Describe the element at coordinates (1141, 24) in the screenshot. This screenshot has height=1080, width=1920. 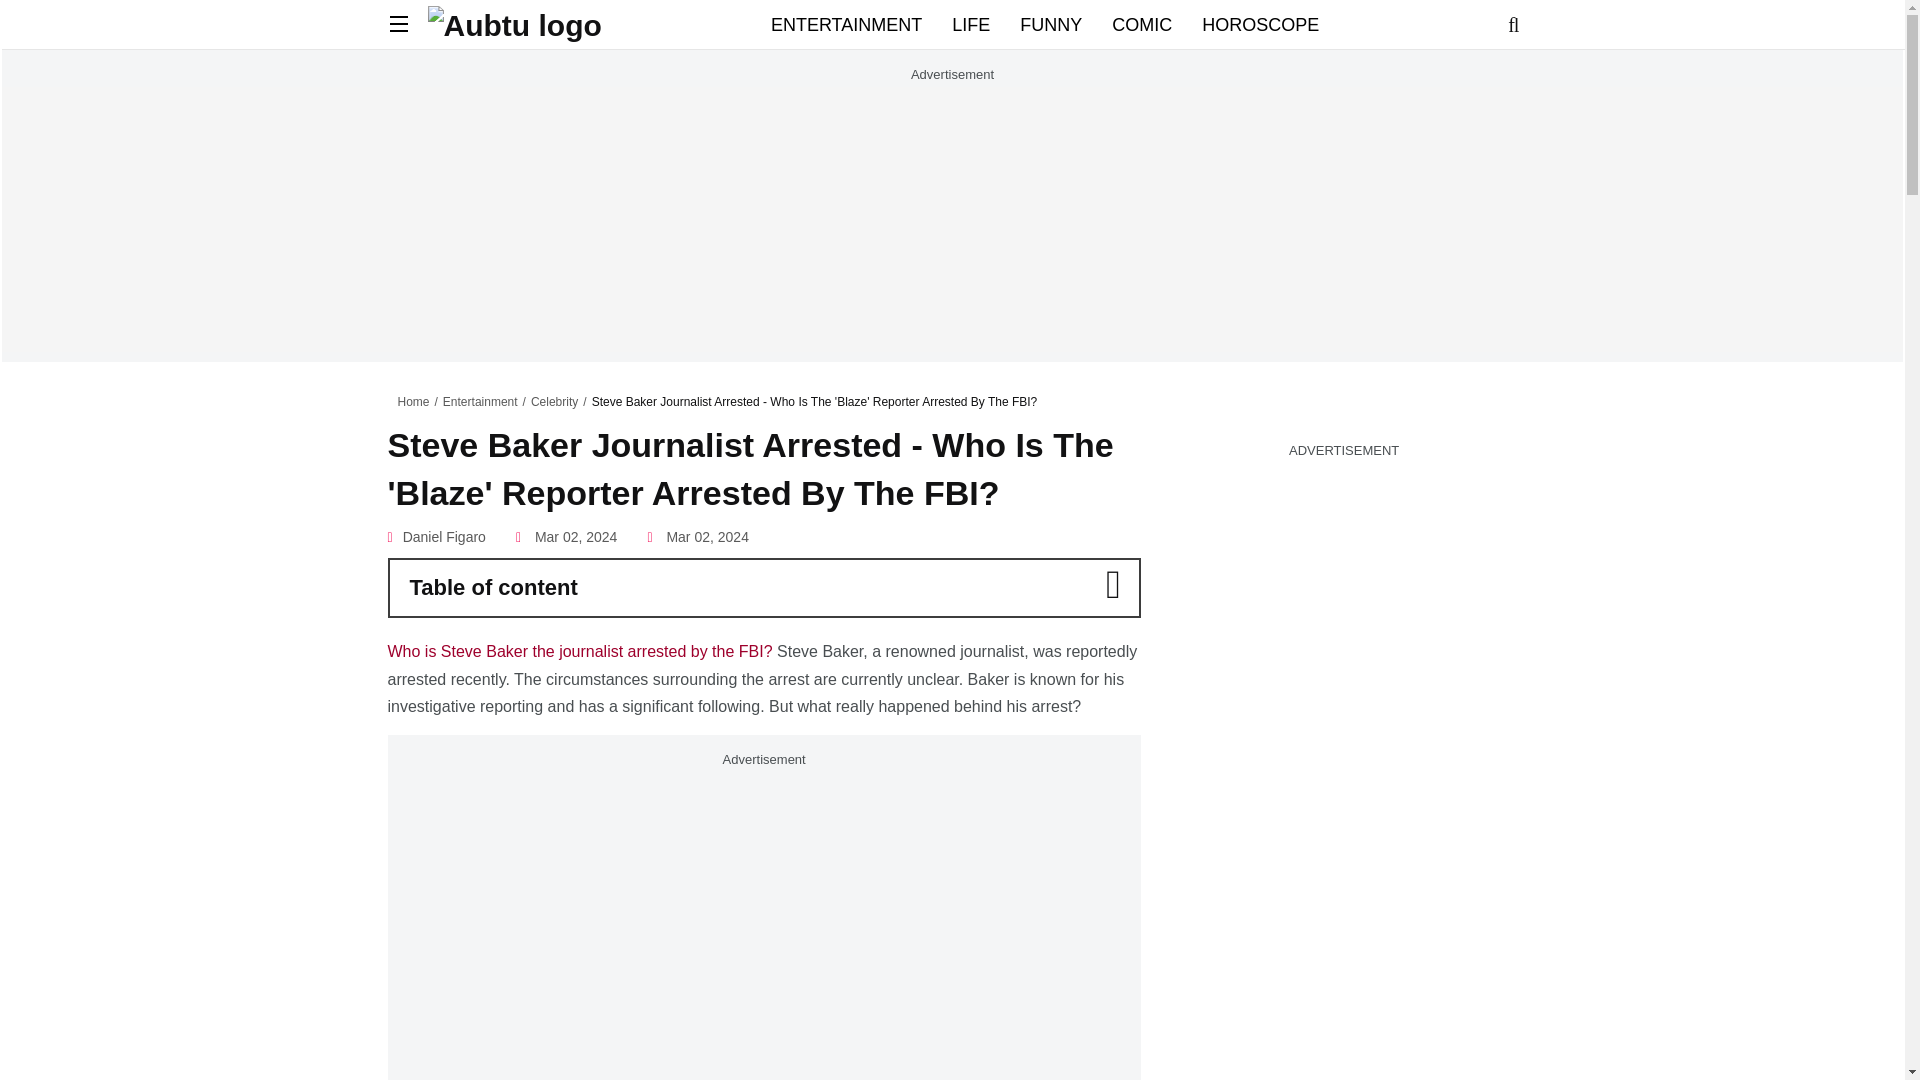
I see `COMIC` at that location.